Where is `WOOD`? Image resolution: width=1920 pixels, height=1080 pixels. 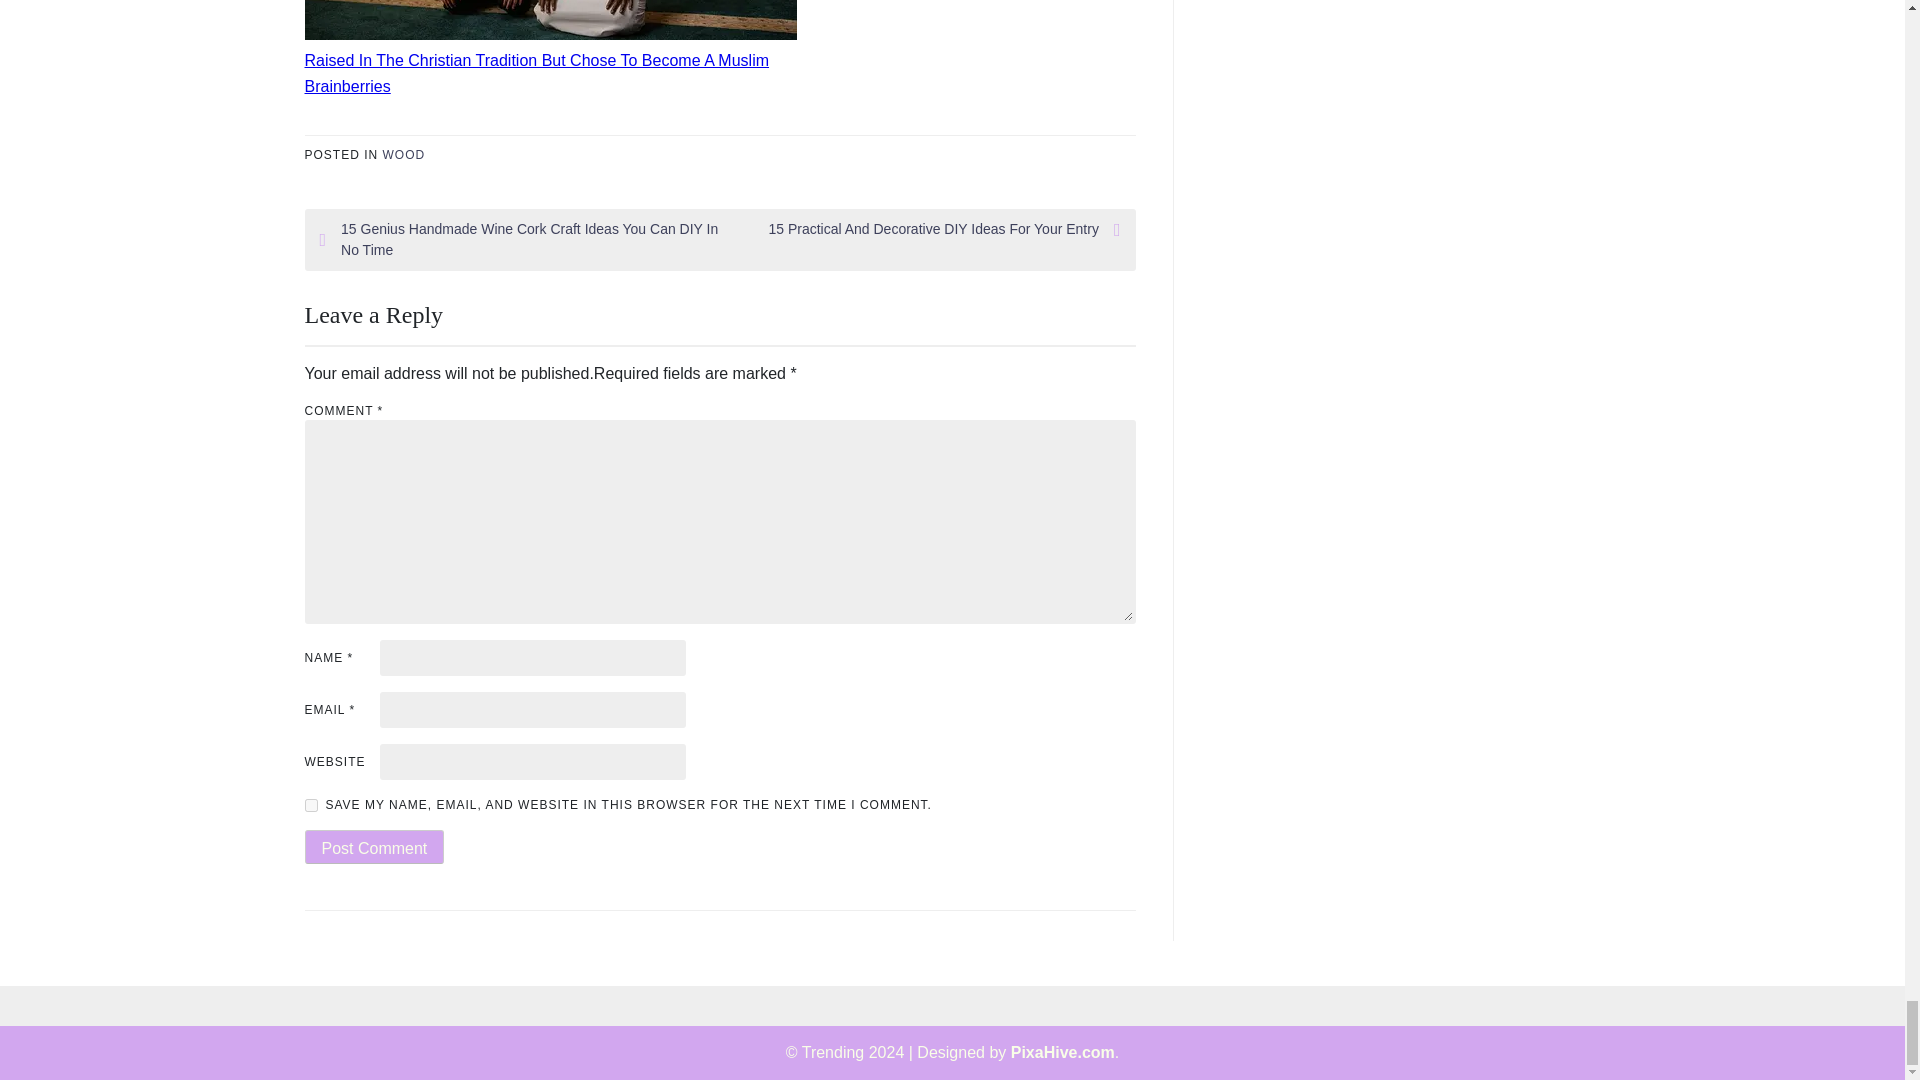 WOOD is located at coordinates (404, 154).